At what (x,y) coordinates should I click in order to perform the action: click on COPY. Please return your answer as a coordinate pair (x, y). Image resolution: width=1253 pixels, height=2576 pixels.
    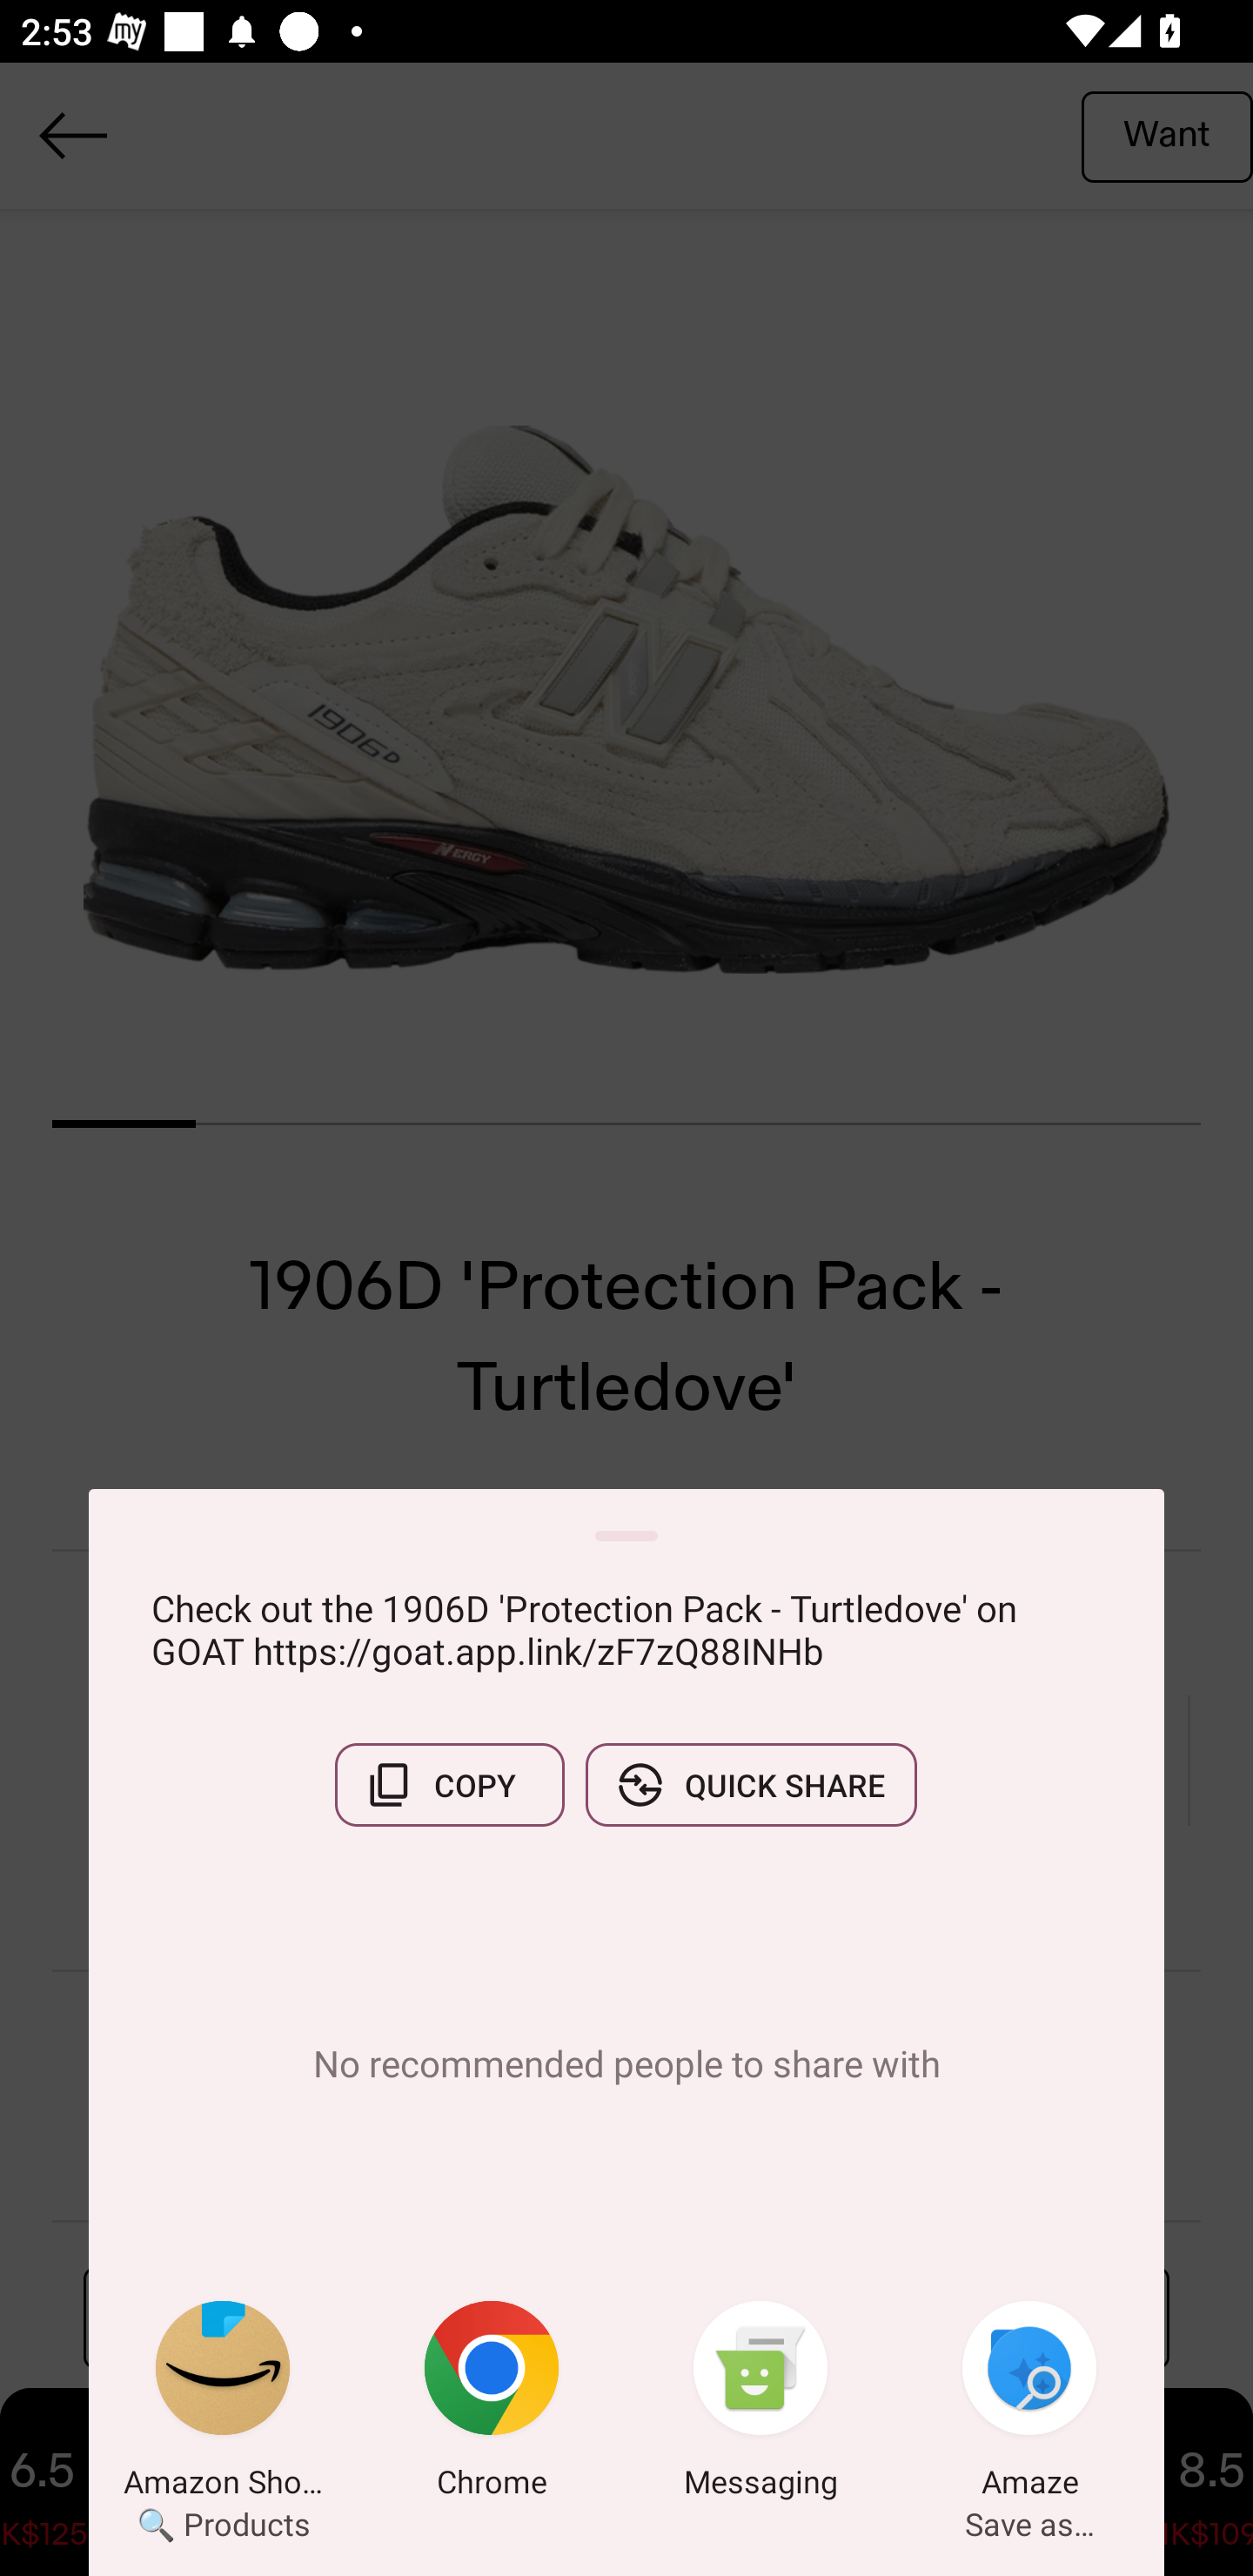
    Looking at the image, I should click on (449, 1785).